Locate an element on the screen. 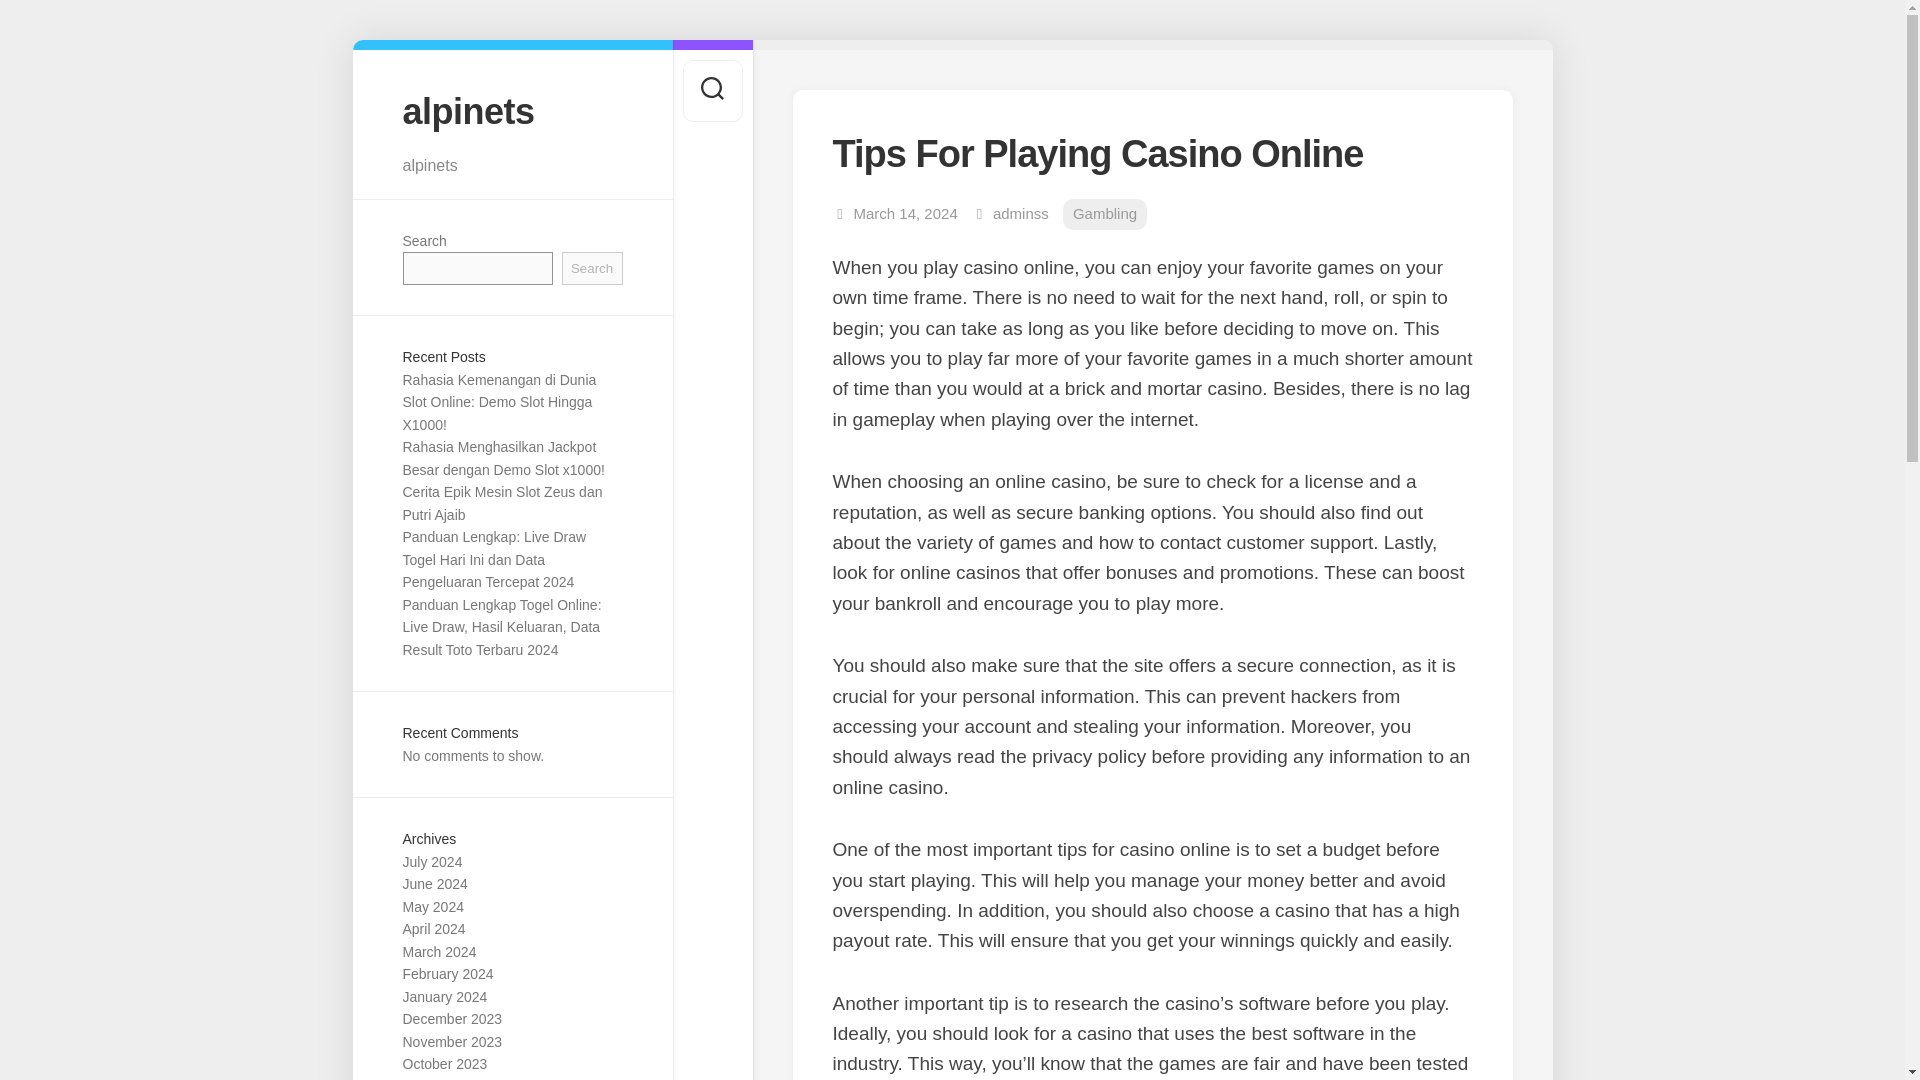  January 2024 is located at coordinates (444, 997).